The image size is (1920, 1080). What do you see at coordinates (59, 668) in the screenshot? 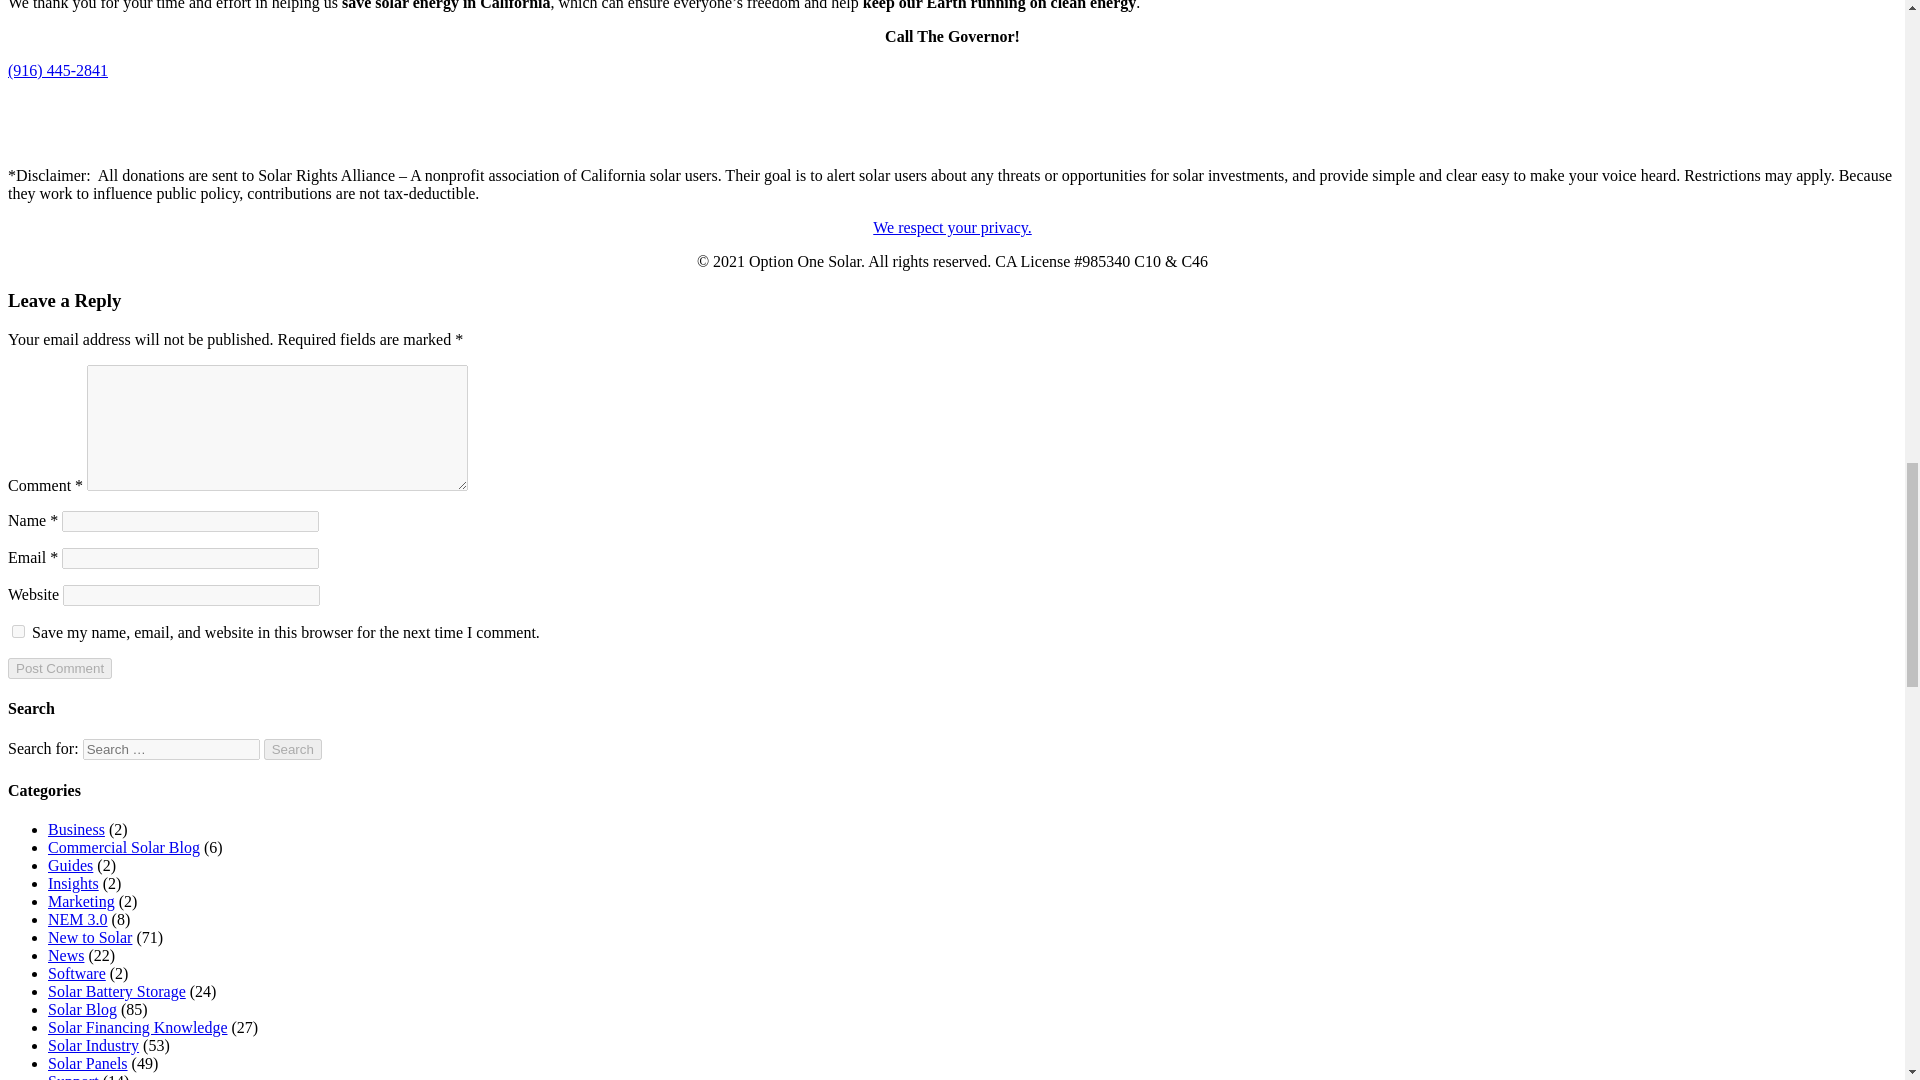
I see `Post Comment` at bounding box center [59, 668].